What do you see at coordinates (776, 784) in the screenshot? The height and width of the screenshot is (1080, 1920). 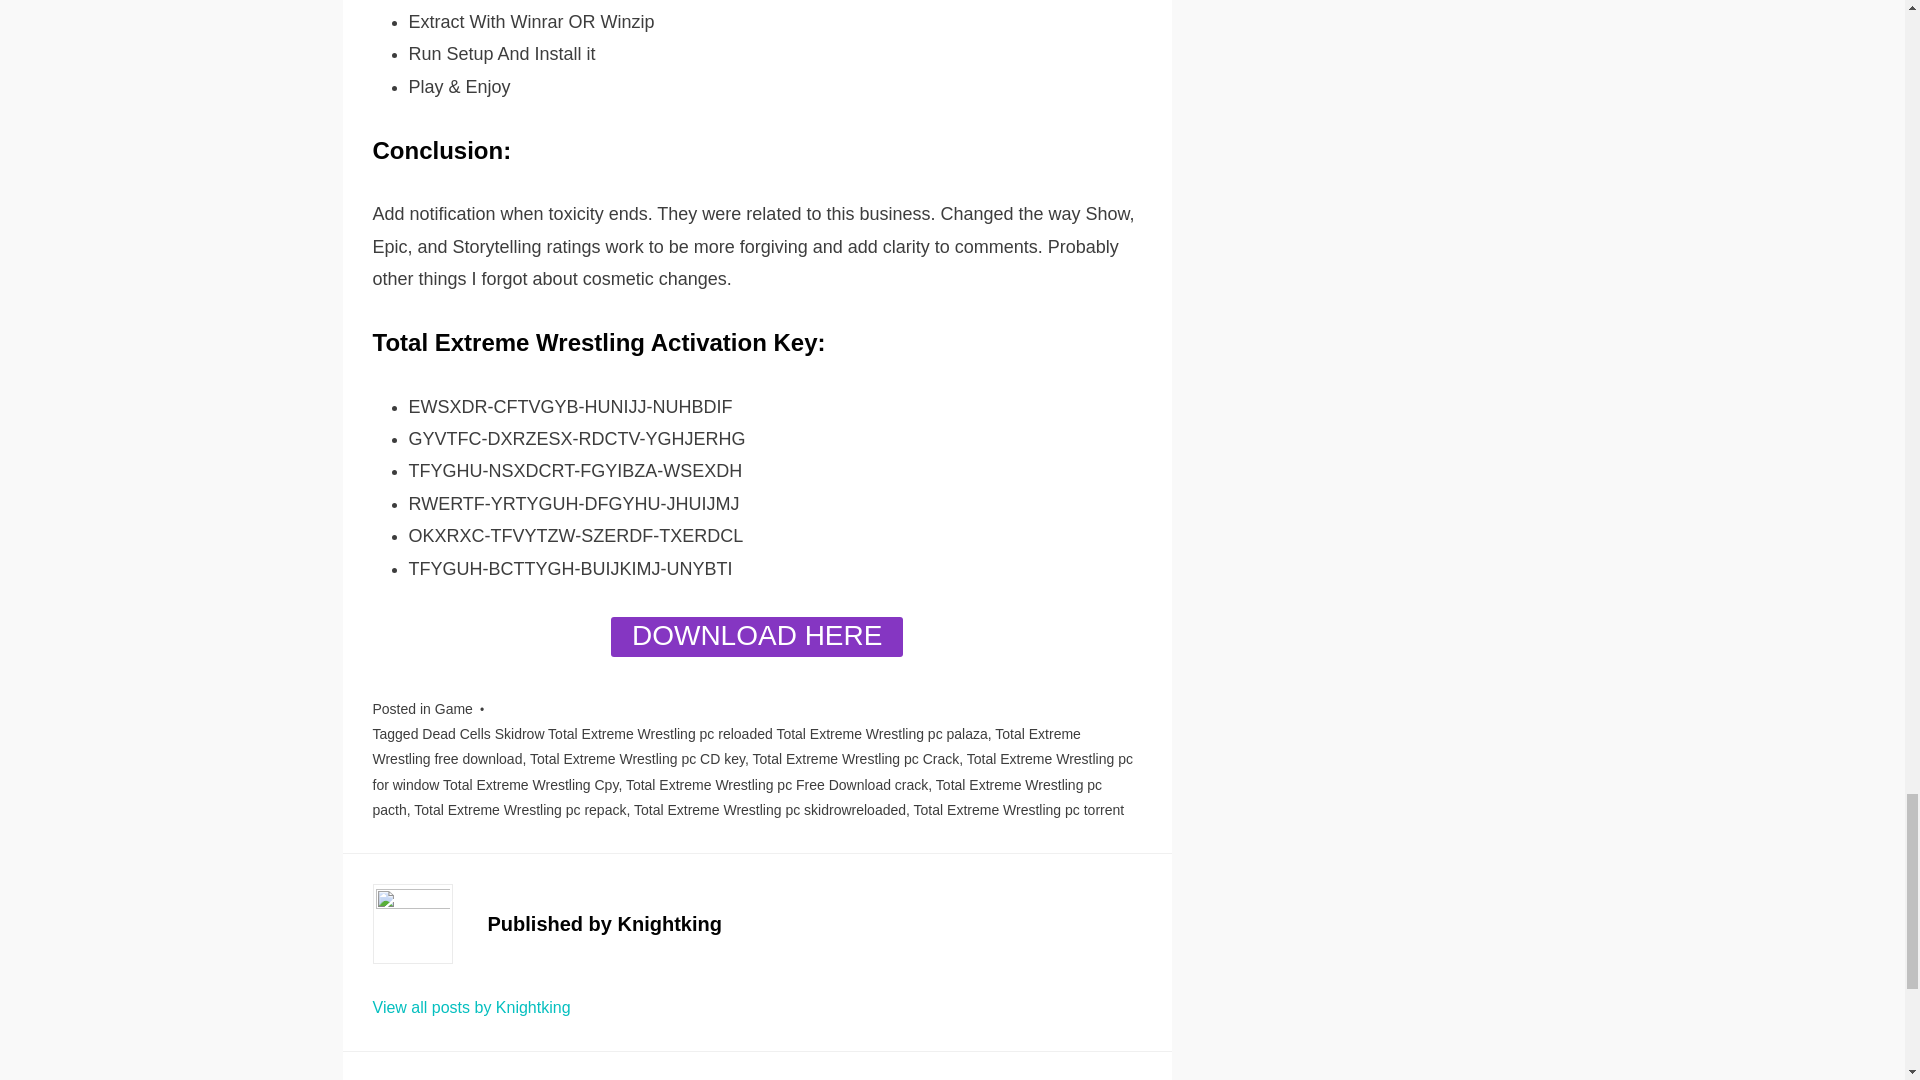 I see `Total Extreme Wrestling pc Free Download crack` at bounding box center [776, 784].